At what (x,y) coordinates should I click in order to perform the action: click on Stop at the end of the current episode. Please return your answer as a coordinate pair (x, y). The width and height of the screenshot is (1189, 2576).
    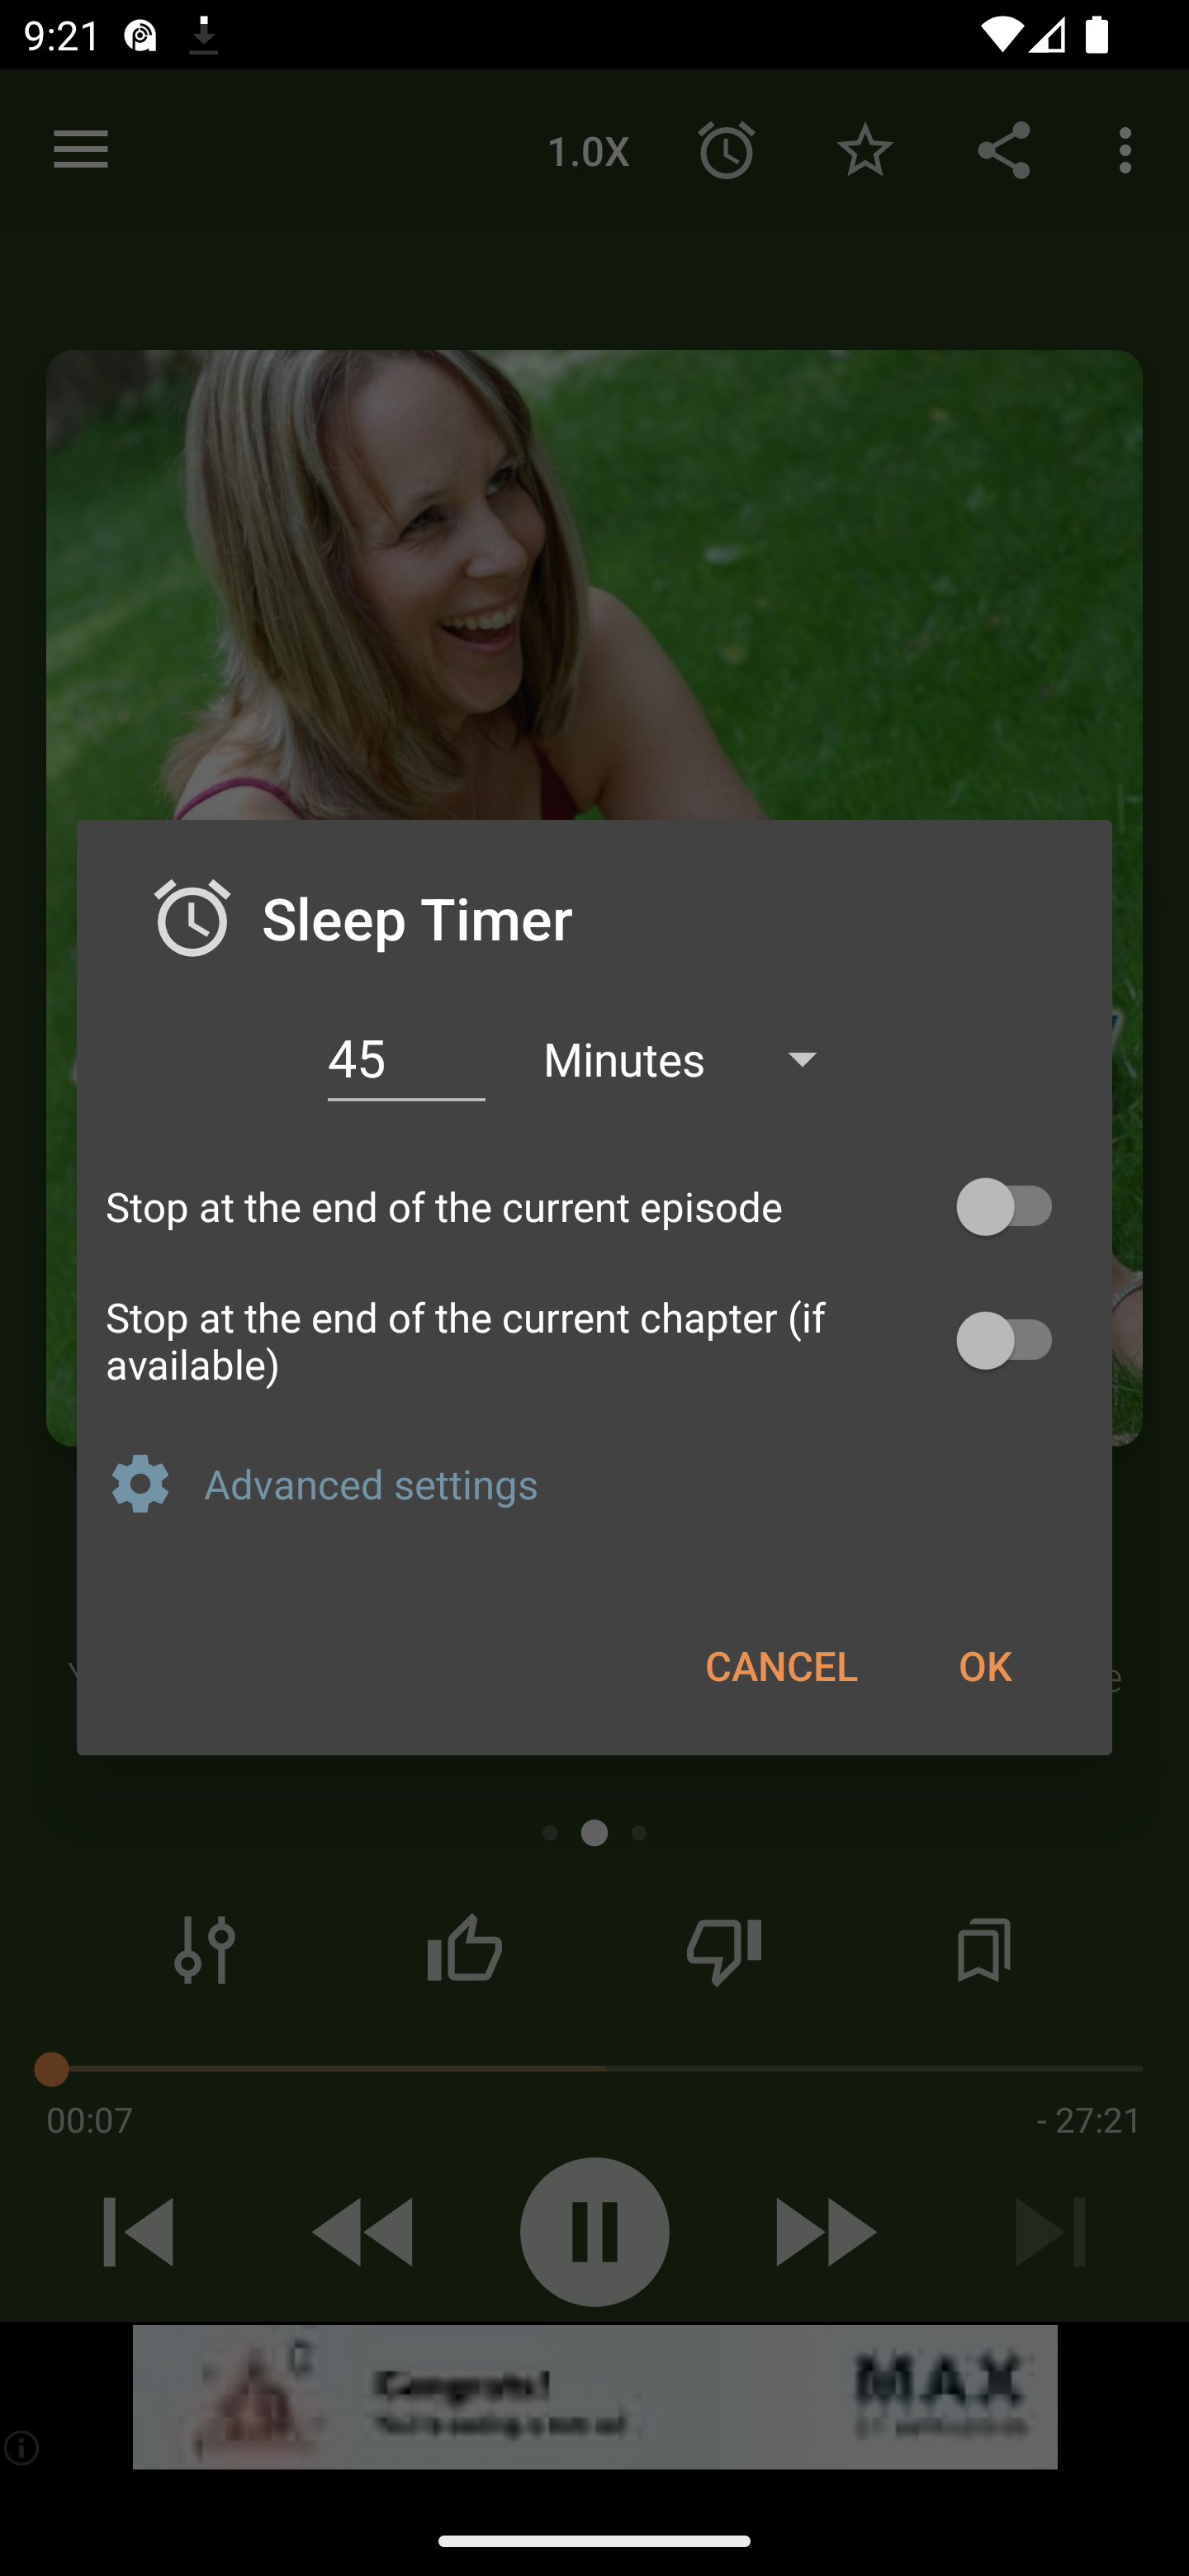
    Looking at the image, I should click on (594, 1207).